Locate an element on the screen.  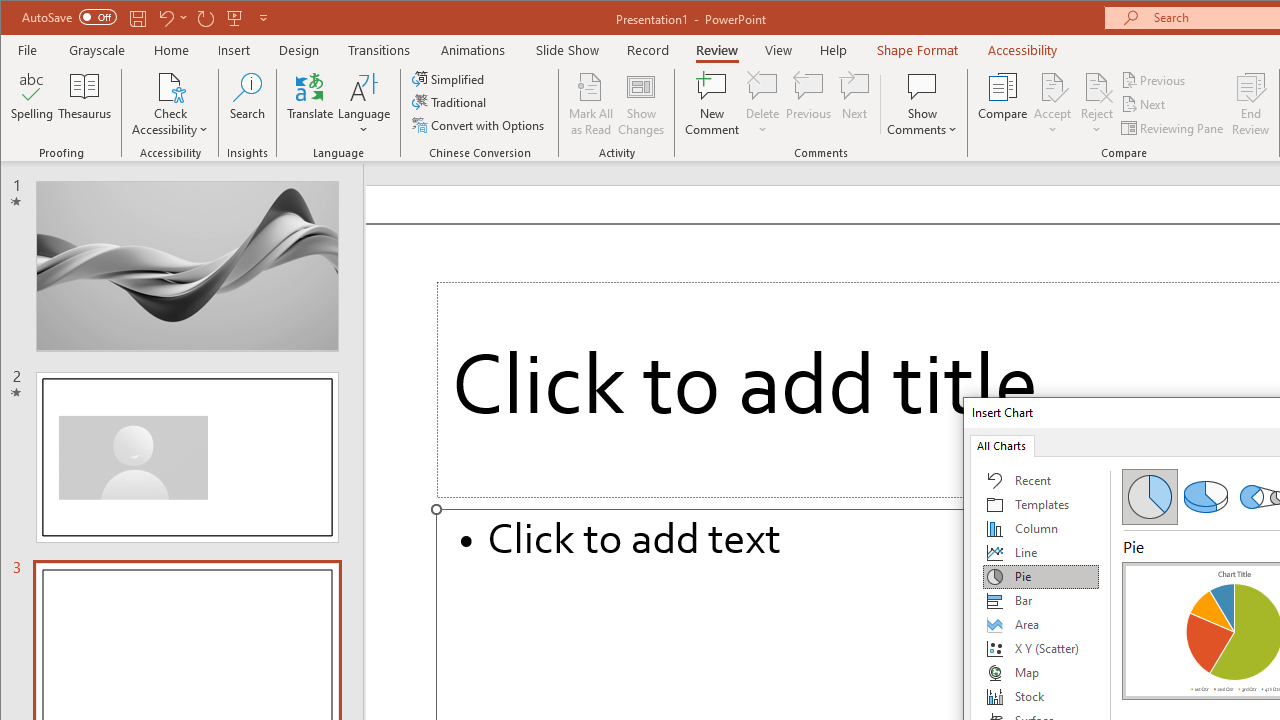
Delete is located at coordinates (762, 86).